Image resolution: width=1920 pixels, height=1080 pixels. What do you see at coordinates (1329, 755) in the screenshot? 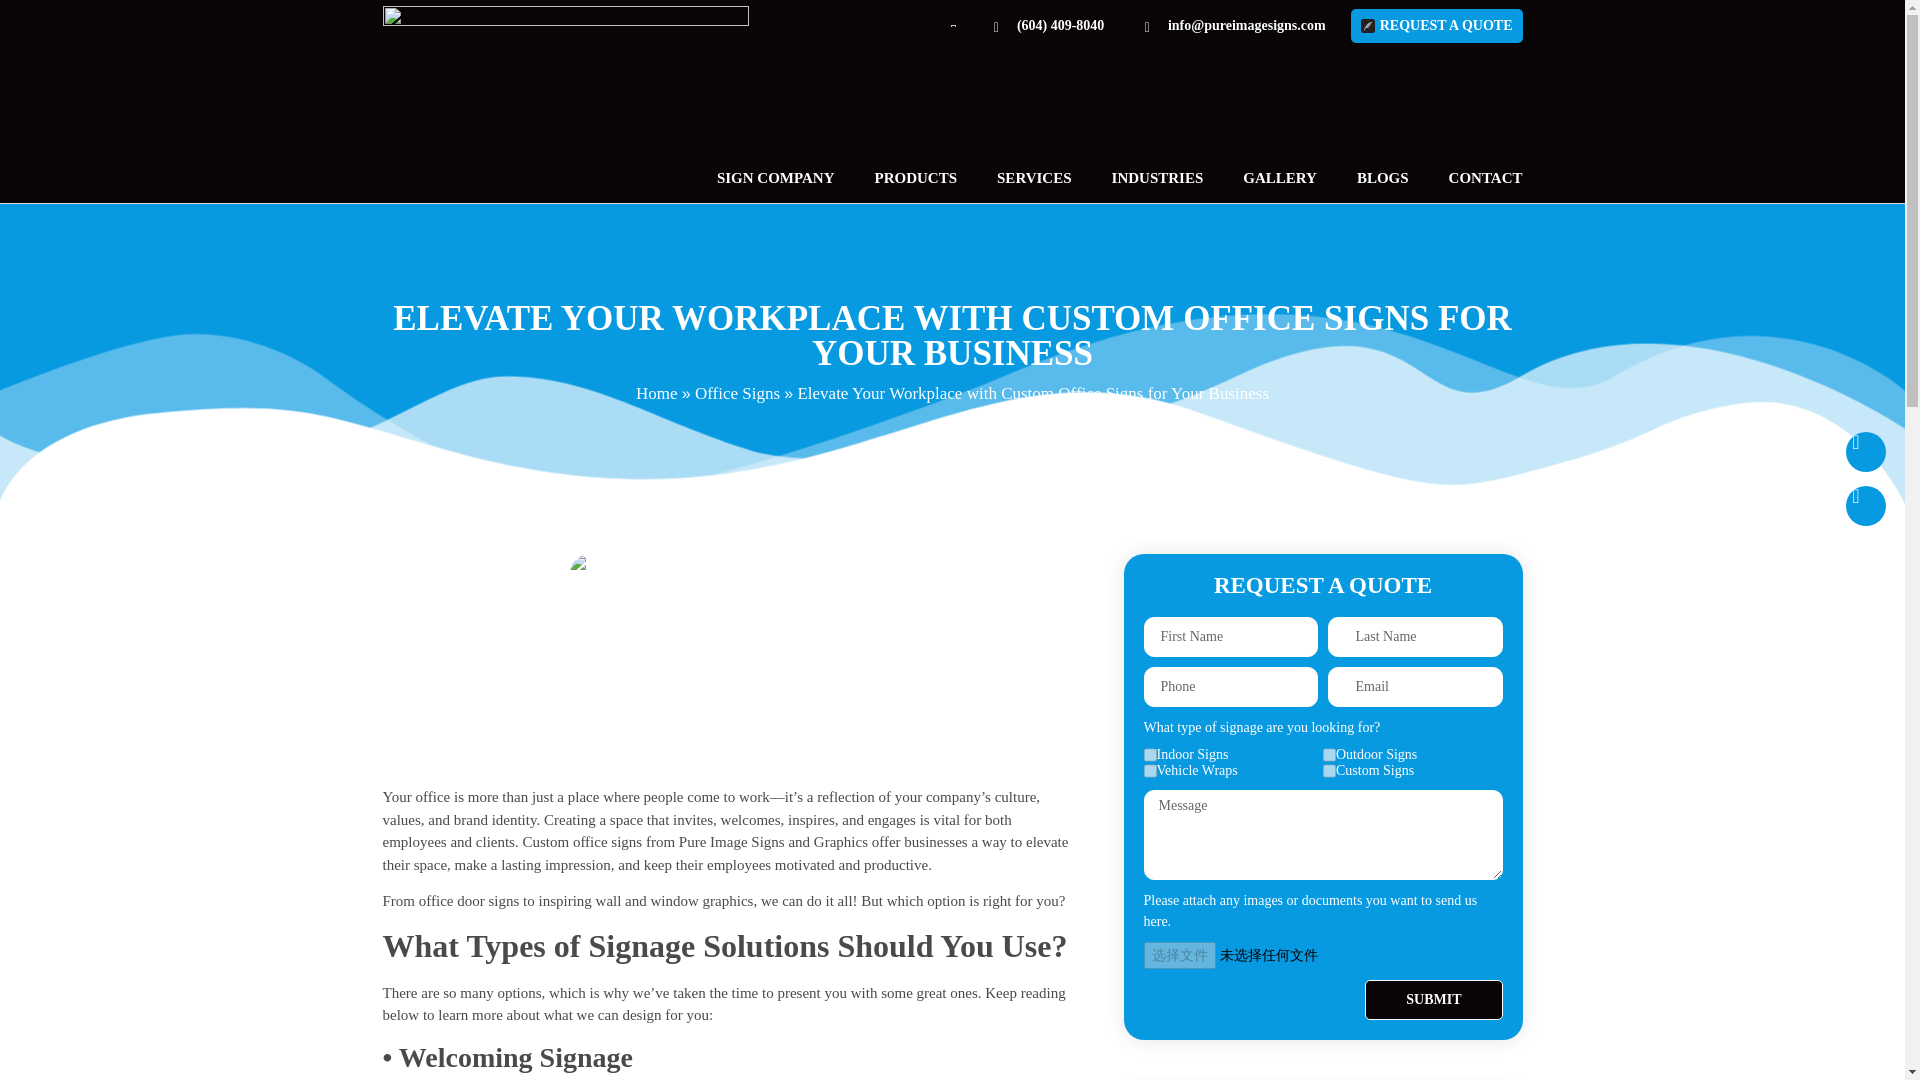
I see `Outdoor Signs` at bounding box center [1329, 755].